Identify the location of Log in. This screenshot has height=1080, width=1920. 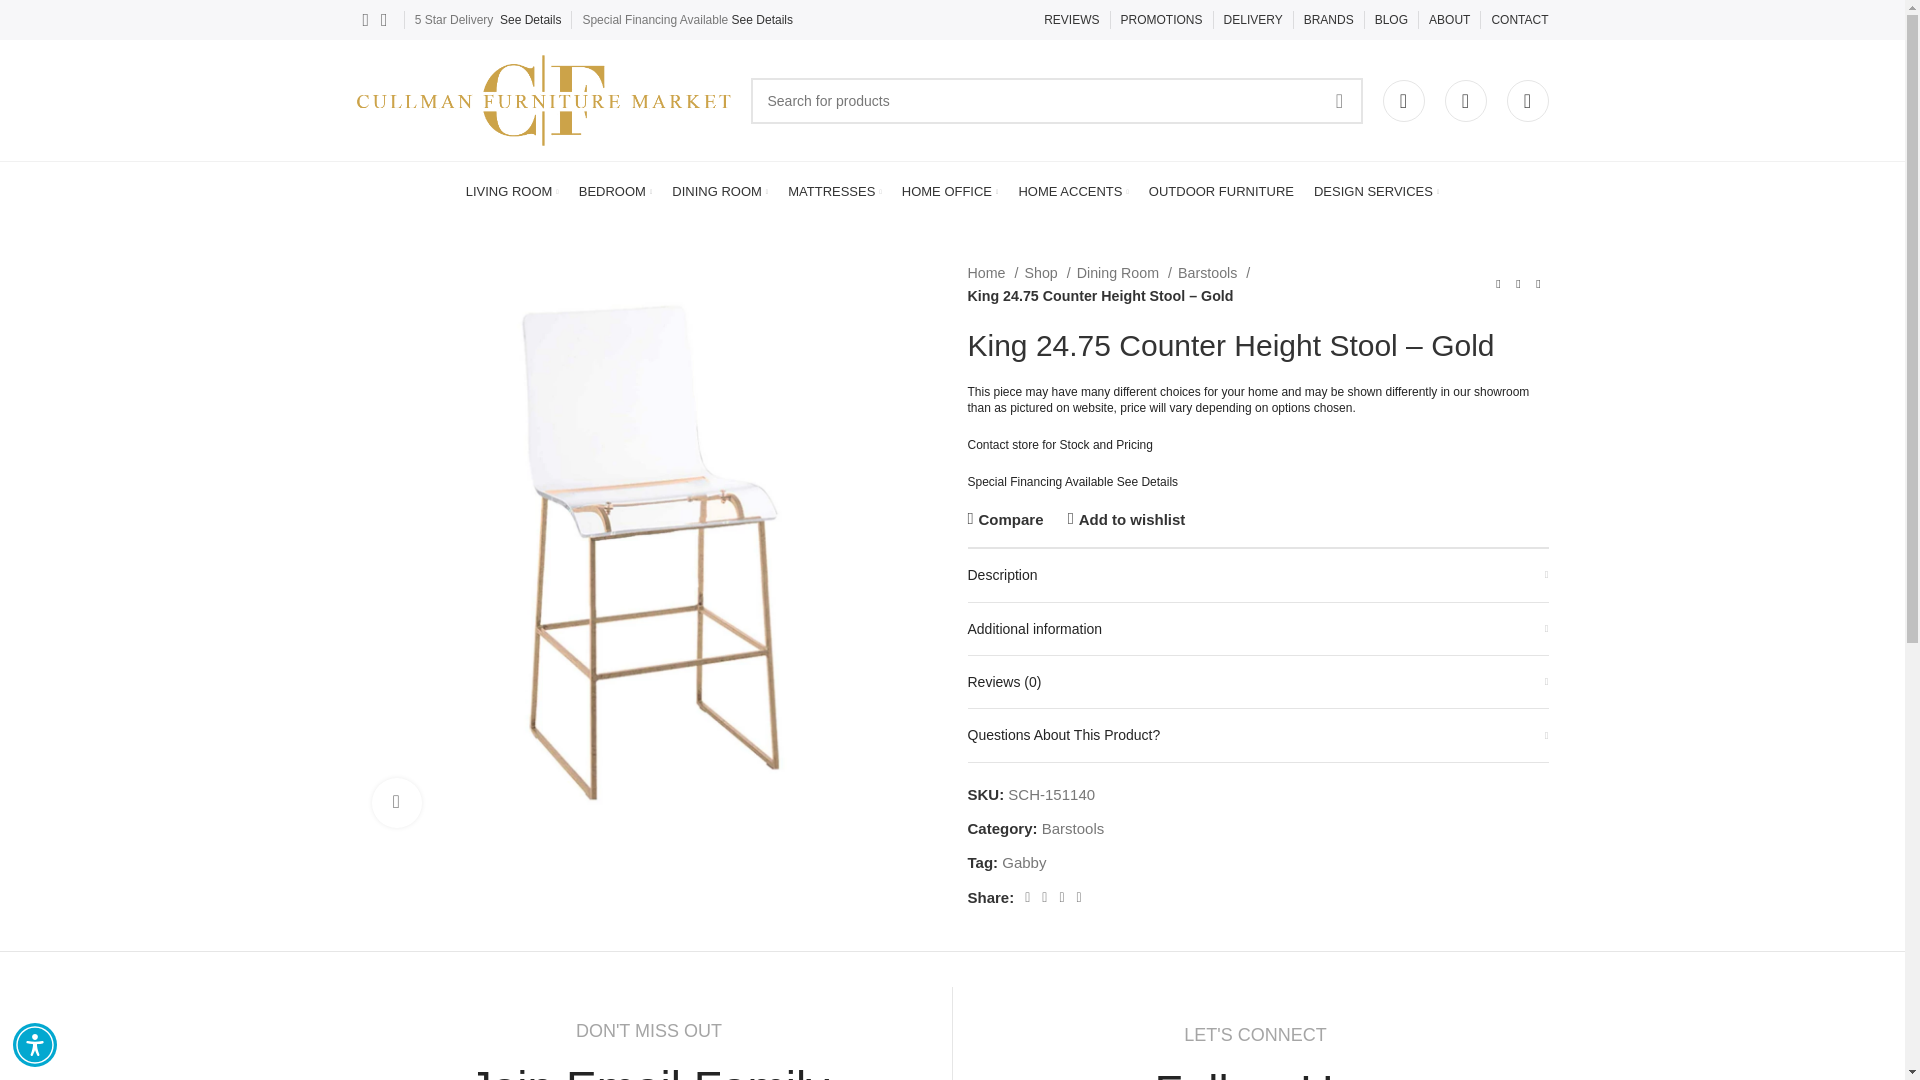
(1259, 520).